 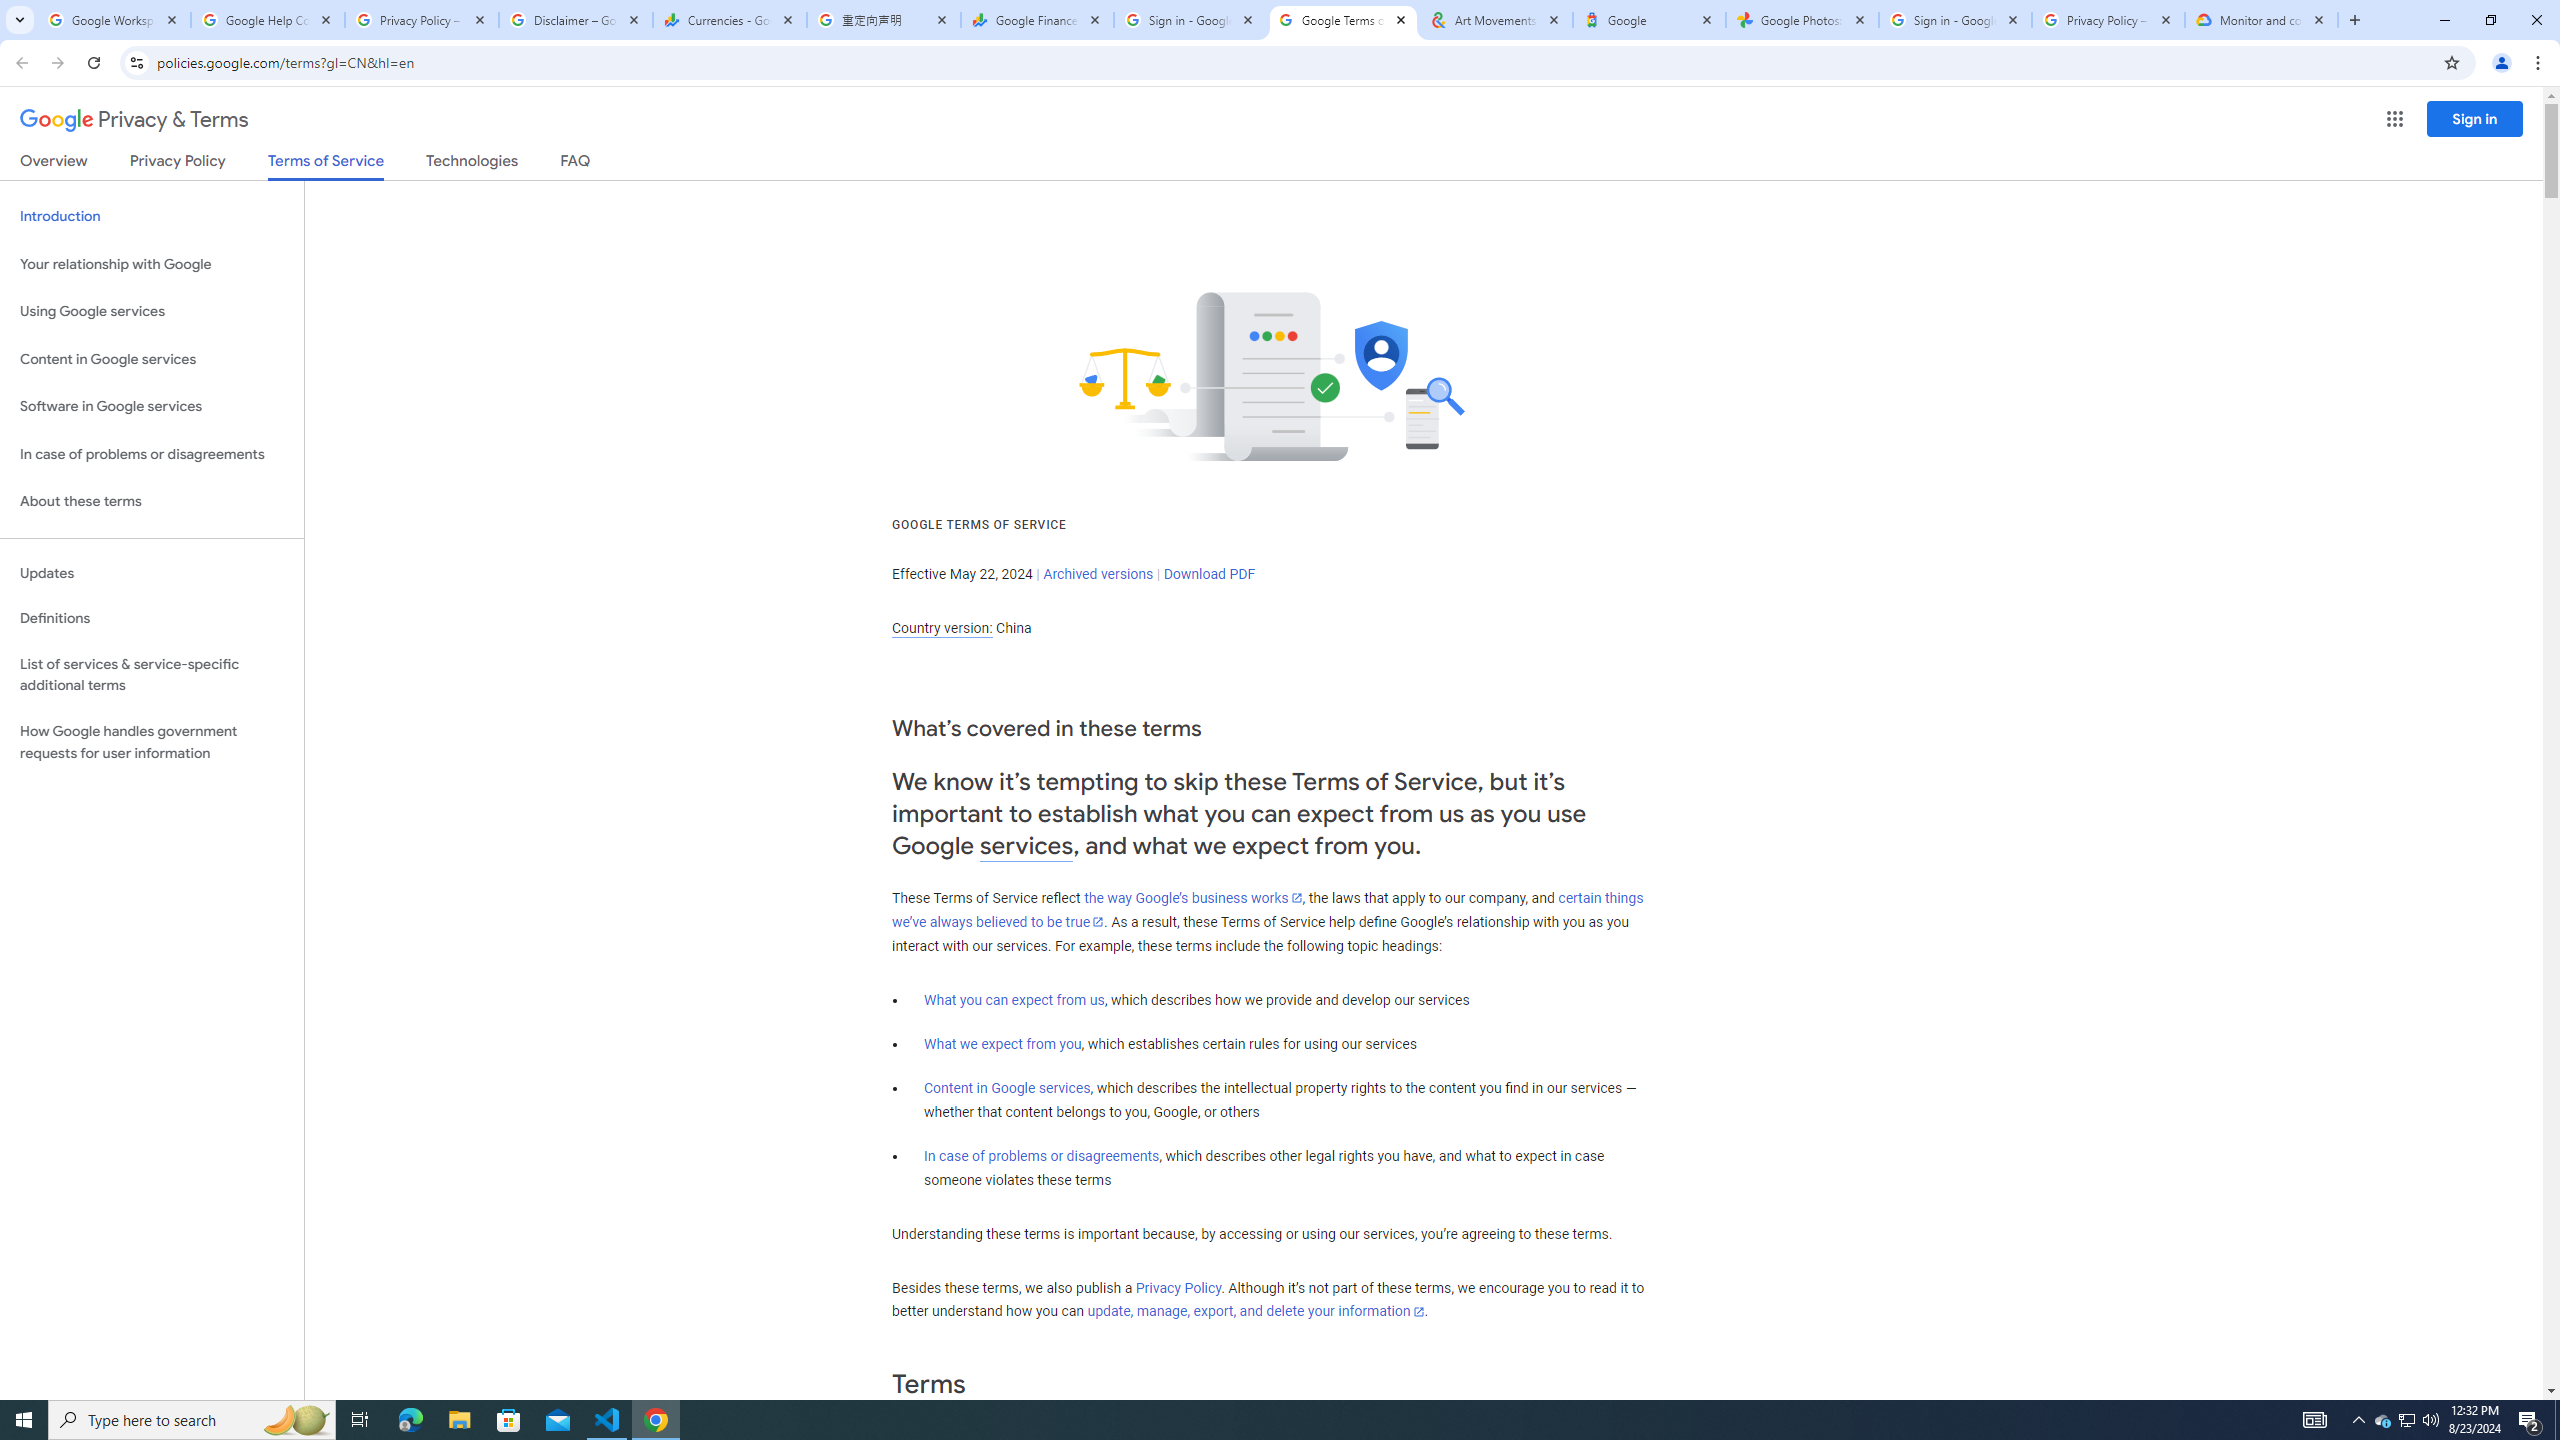 What do you see at coordinates (1256, 1312) in the screenshot?
I see `update, manage, export, and delete your information` at bounding box center [1256, 1312].